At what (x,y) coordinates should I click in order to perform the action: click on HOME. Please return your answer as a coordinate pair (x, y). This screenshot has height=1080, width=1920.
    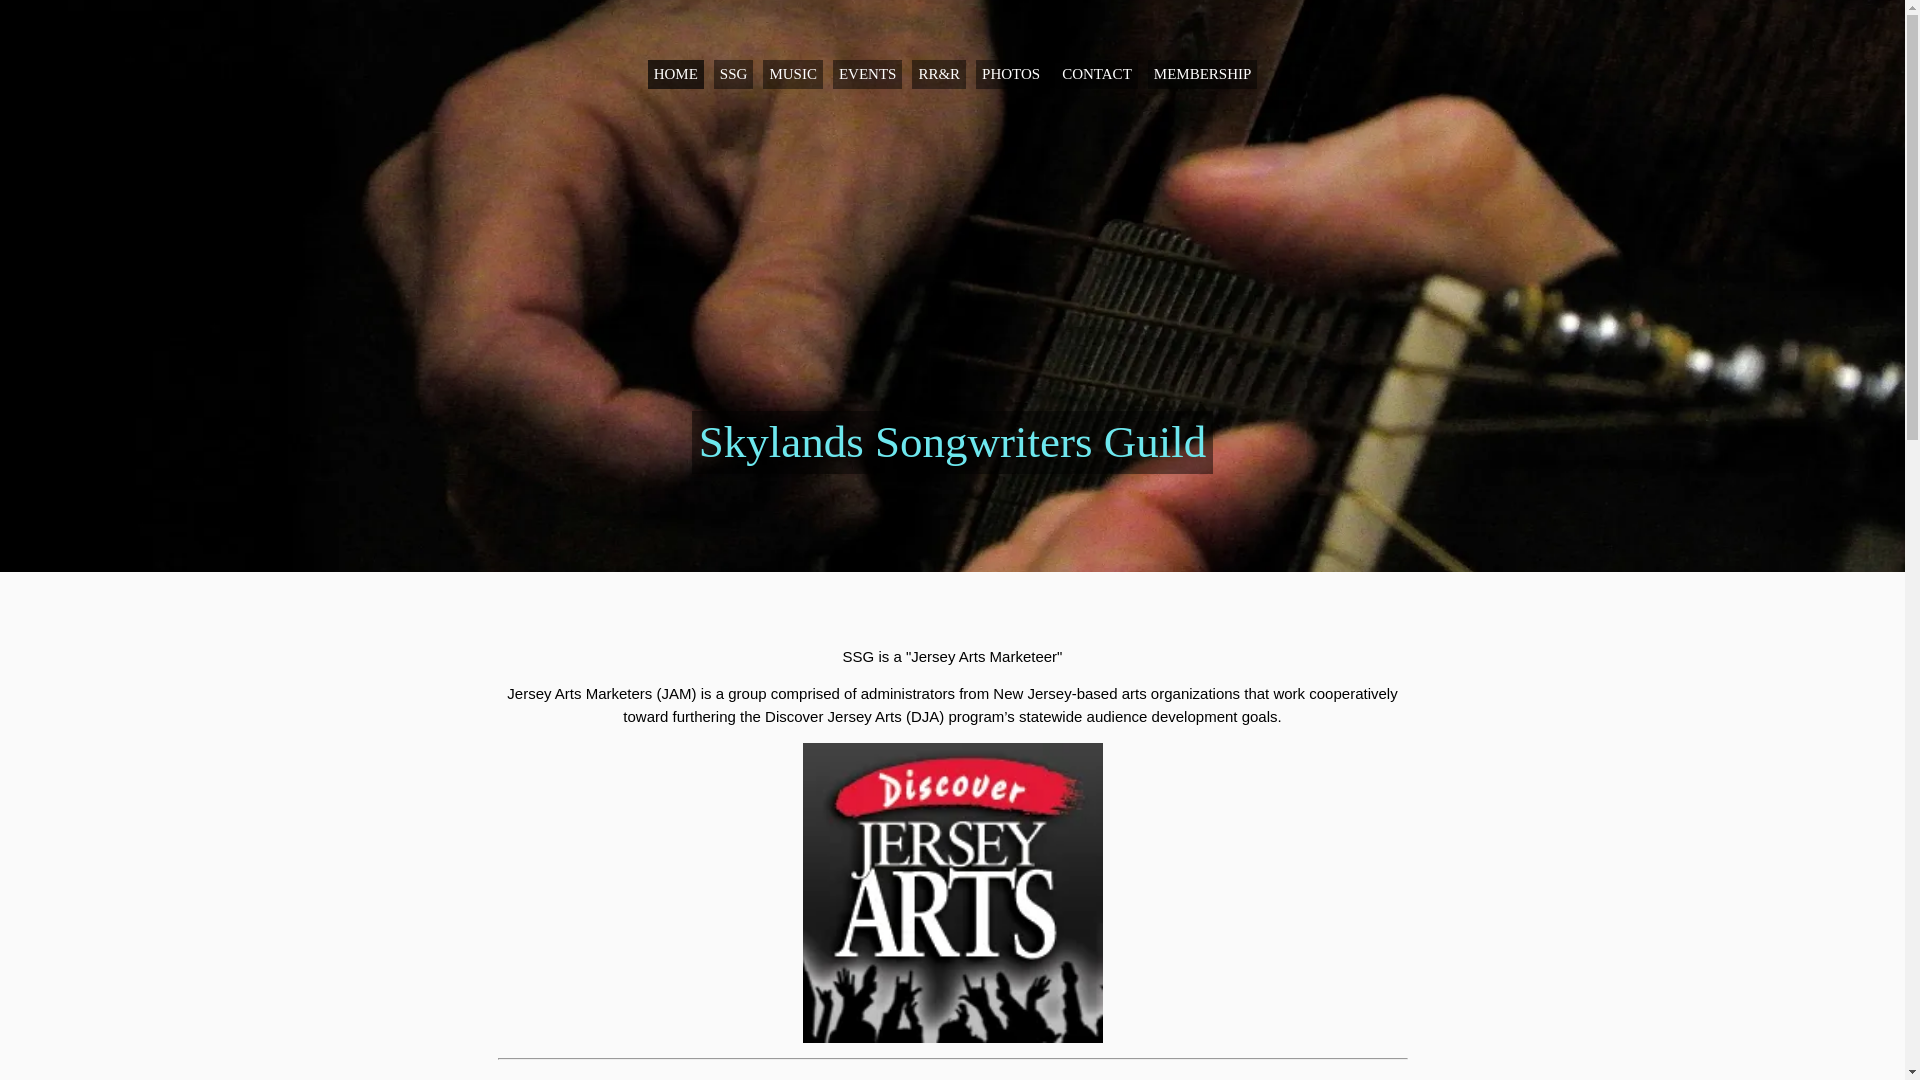
    Looking at the image, I should click on (676, 74).